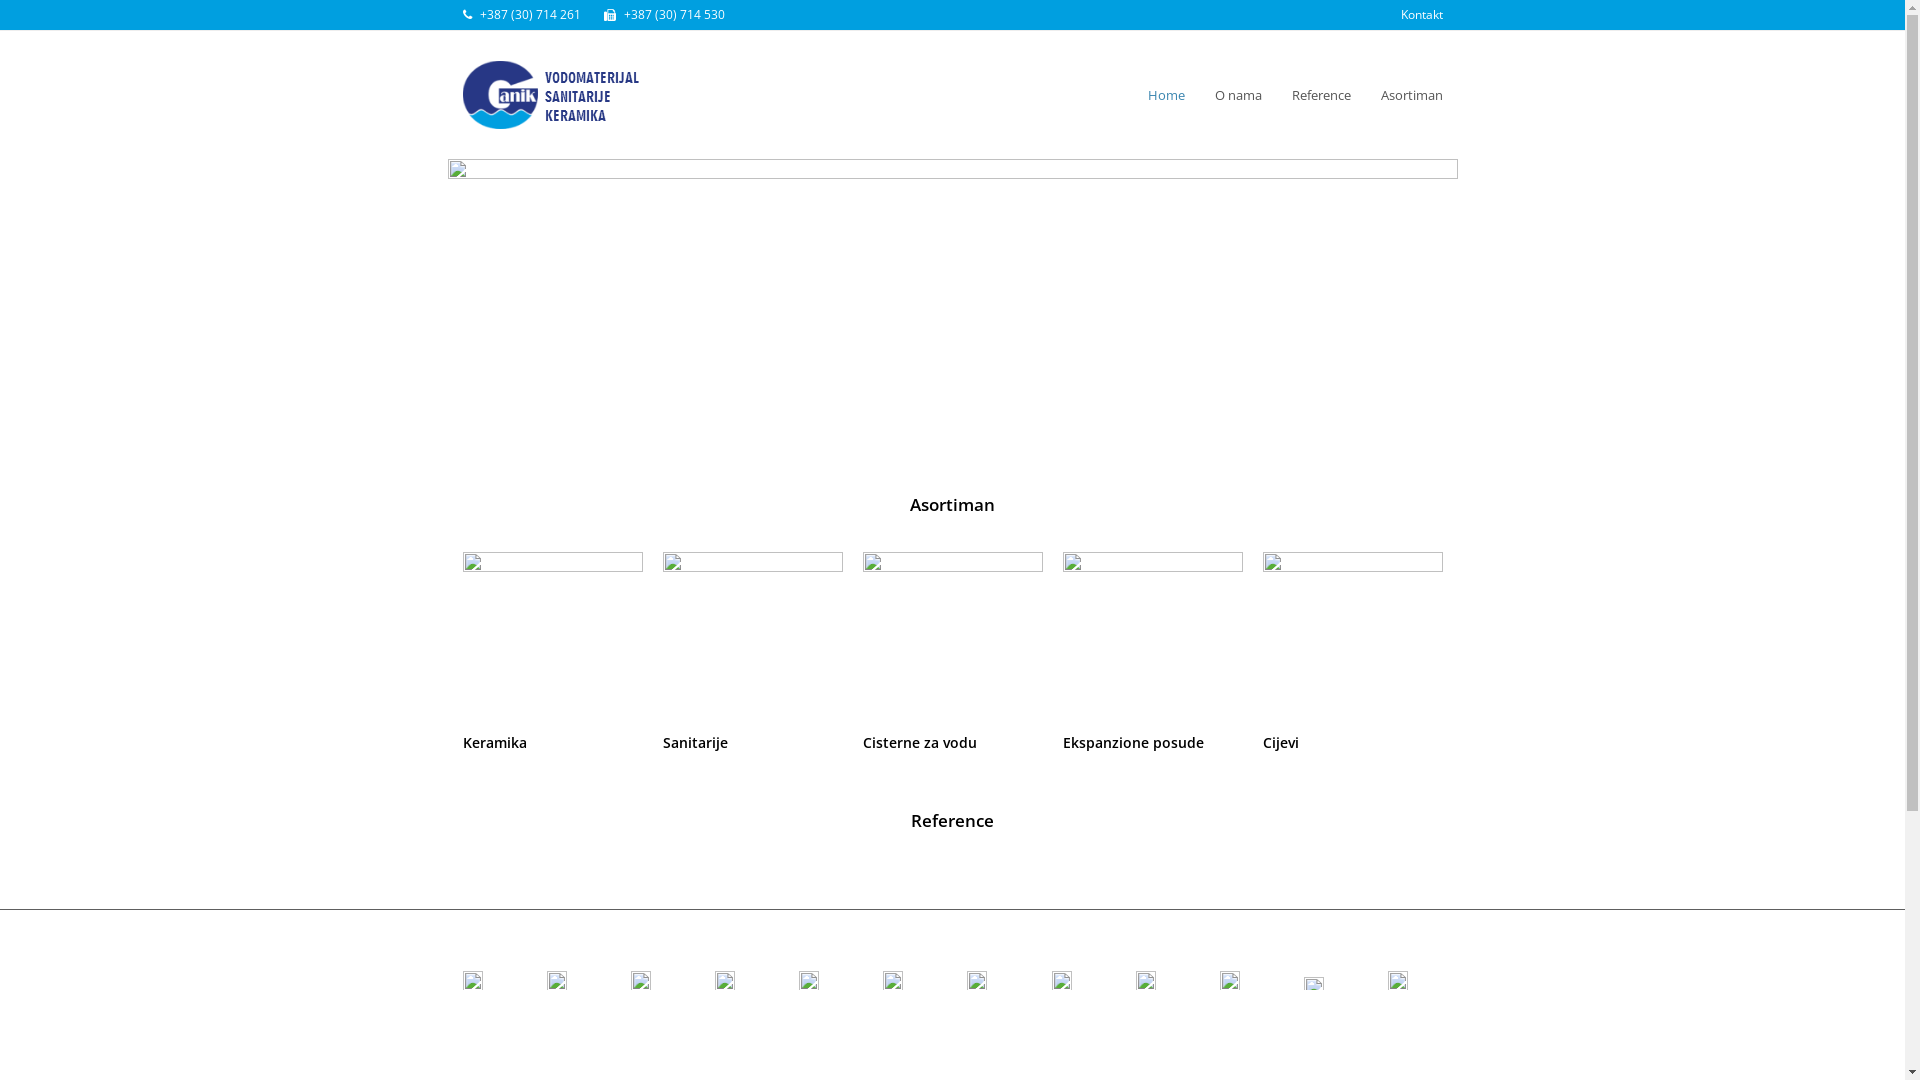  What do you see at coordinates (752, 642) in the screenshot?
I see `Sanitarije` at bounding box center [752, 642].